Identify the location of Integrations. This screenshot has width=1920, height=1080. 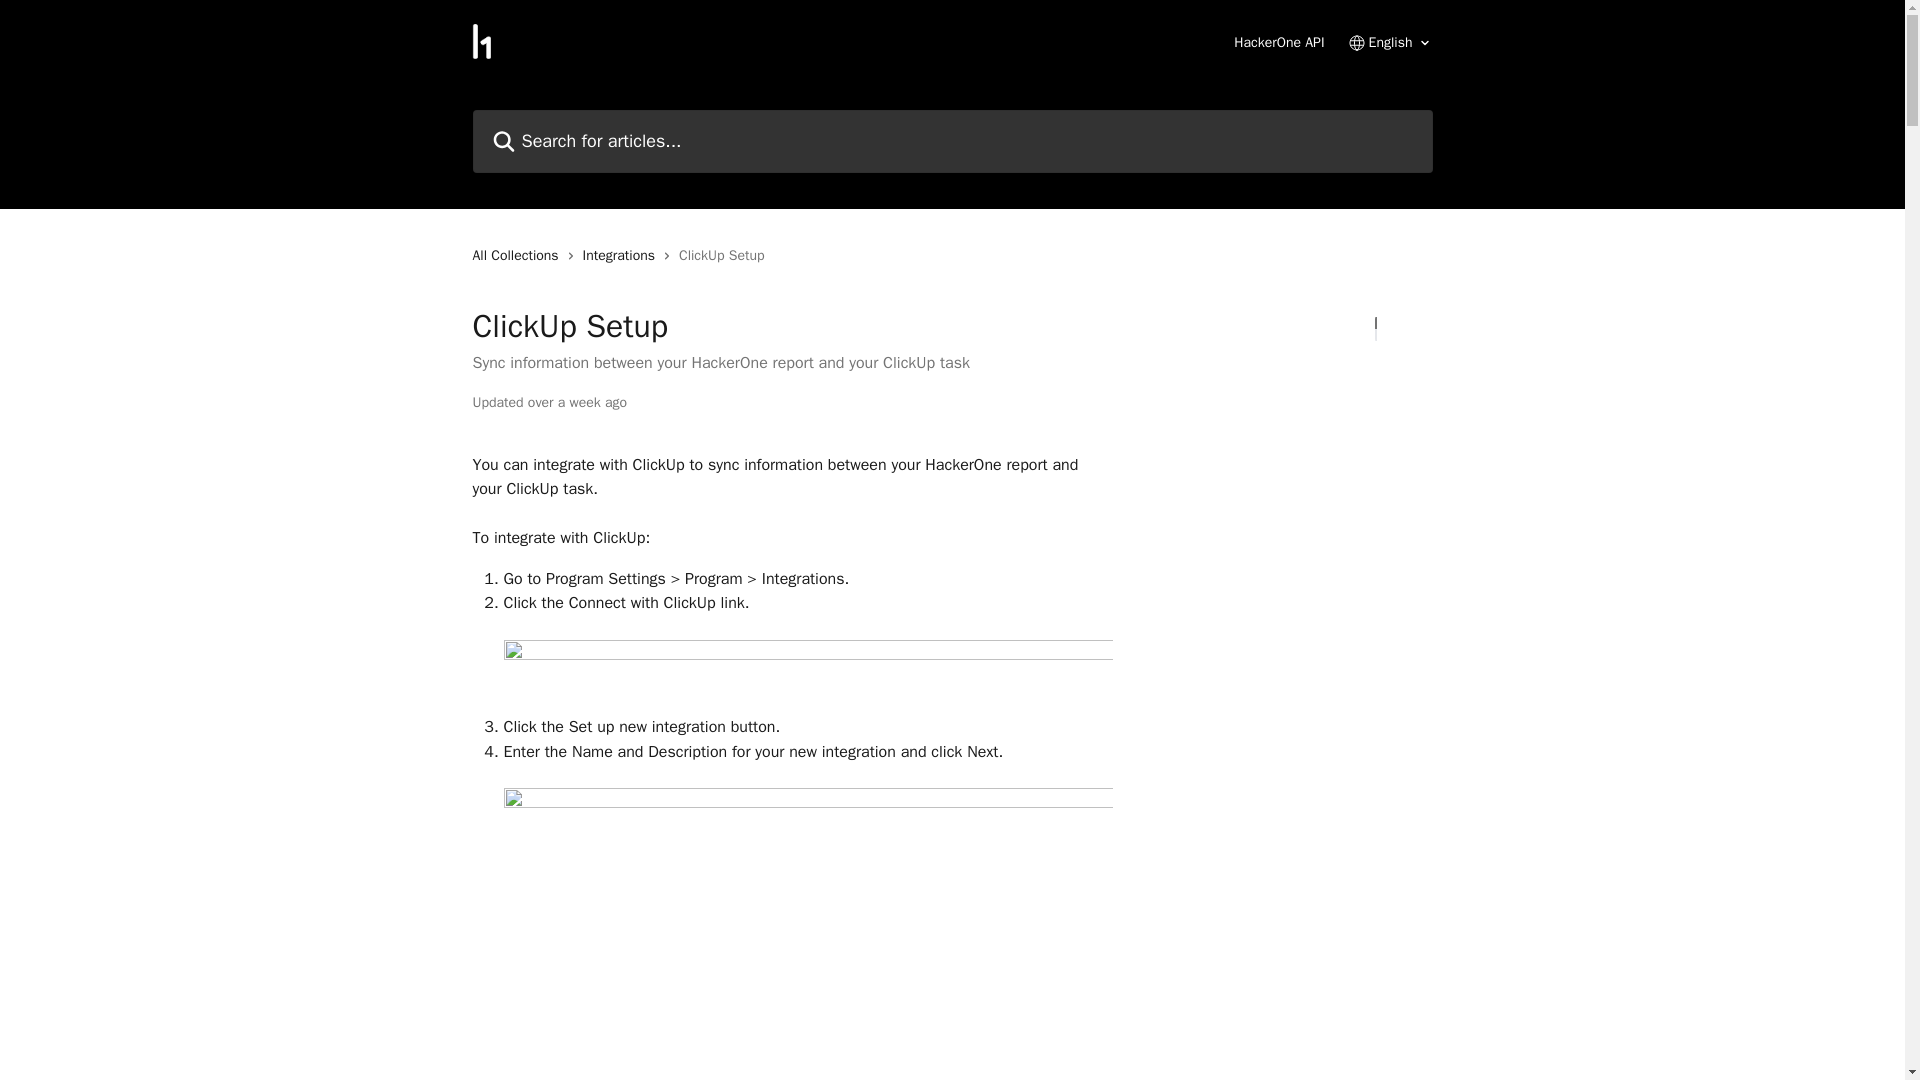
(622, 256).